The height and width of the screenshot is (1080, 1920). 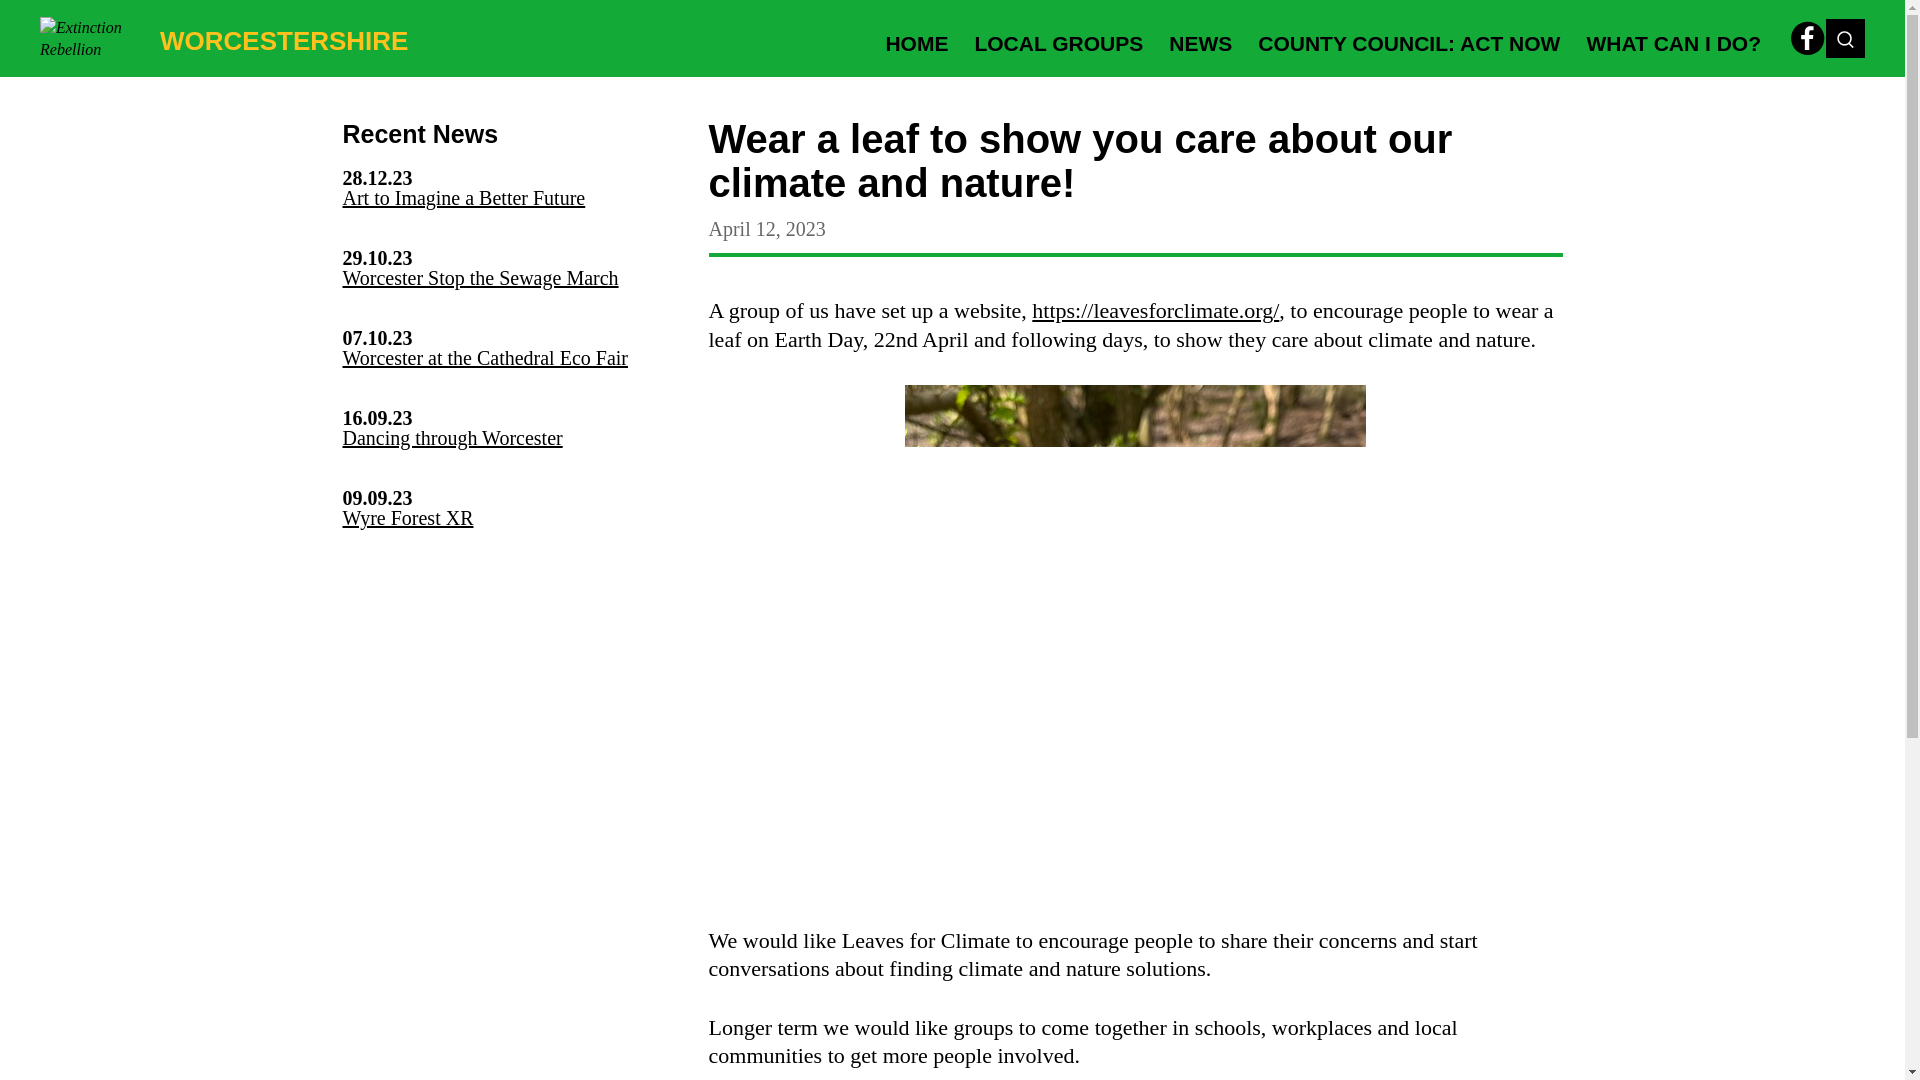 What do you see at coordinates (406, 518) in the screenshot?
I see `Wyre Forest XR` at bounding box center [406, 518].